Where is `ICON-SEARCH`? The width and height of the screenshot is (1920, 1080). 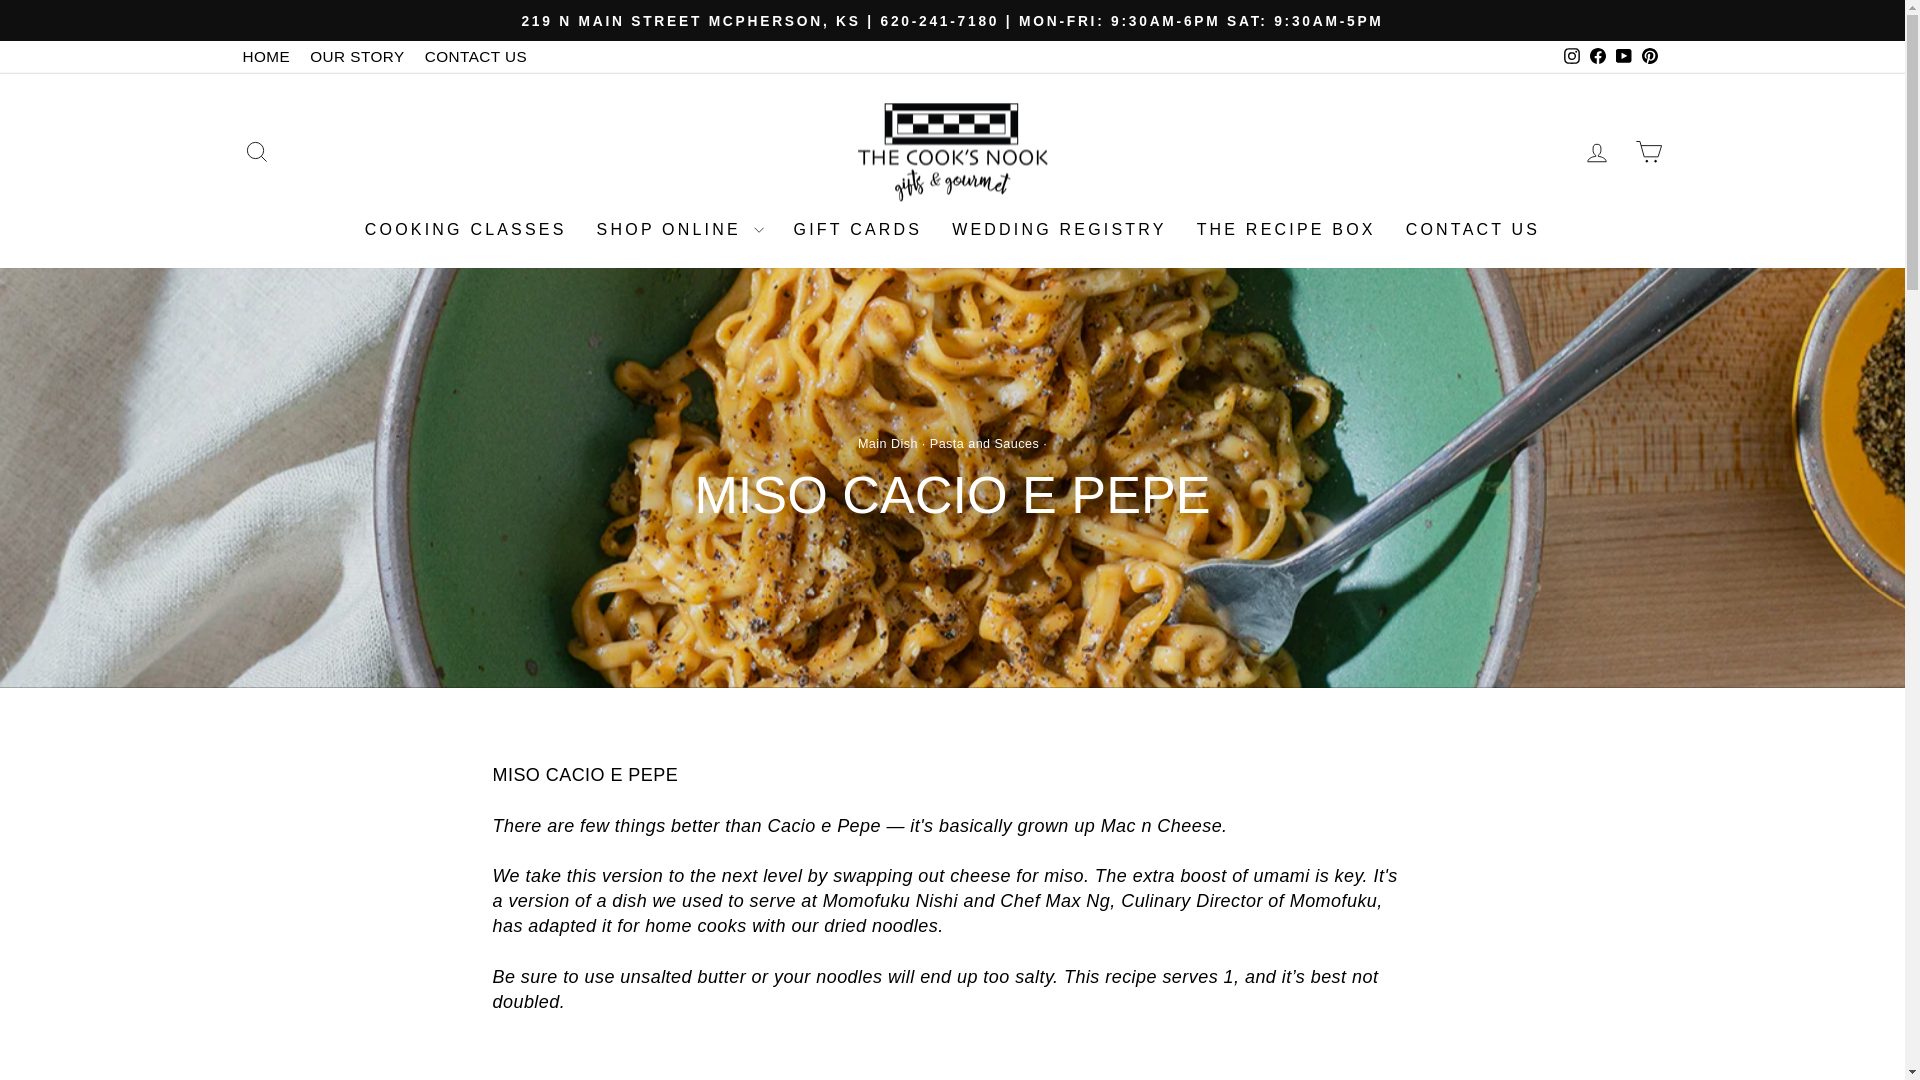
ICON-SEARCH is located at coordinates (256, 152).